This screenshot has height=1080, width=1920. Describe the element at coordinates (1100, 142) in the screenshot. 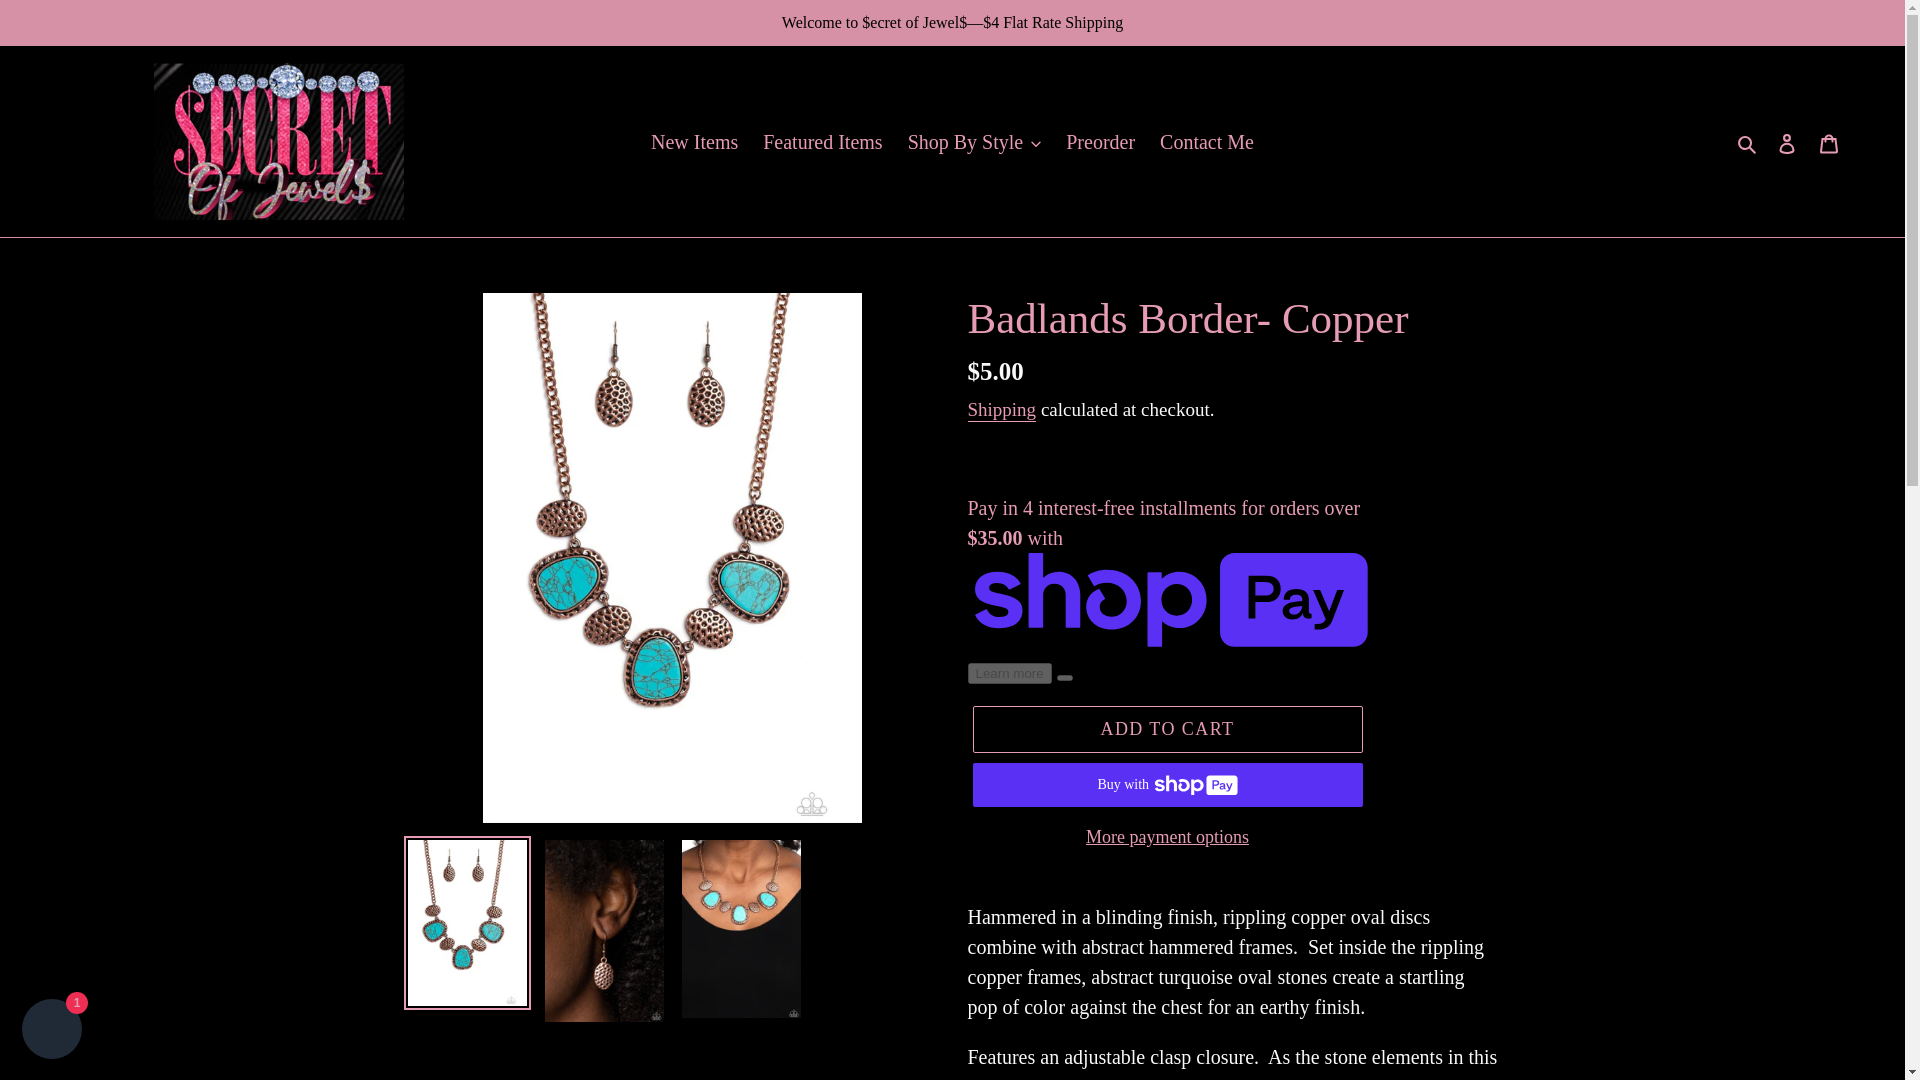

I see `Preorder` at that location.